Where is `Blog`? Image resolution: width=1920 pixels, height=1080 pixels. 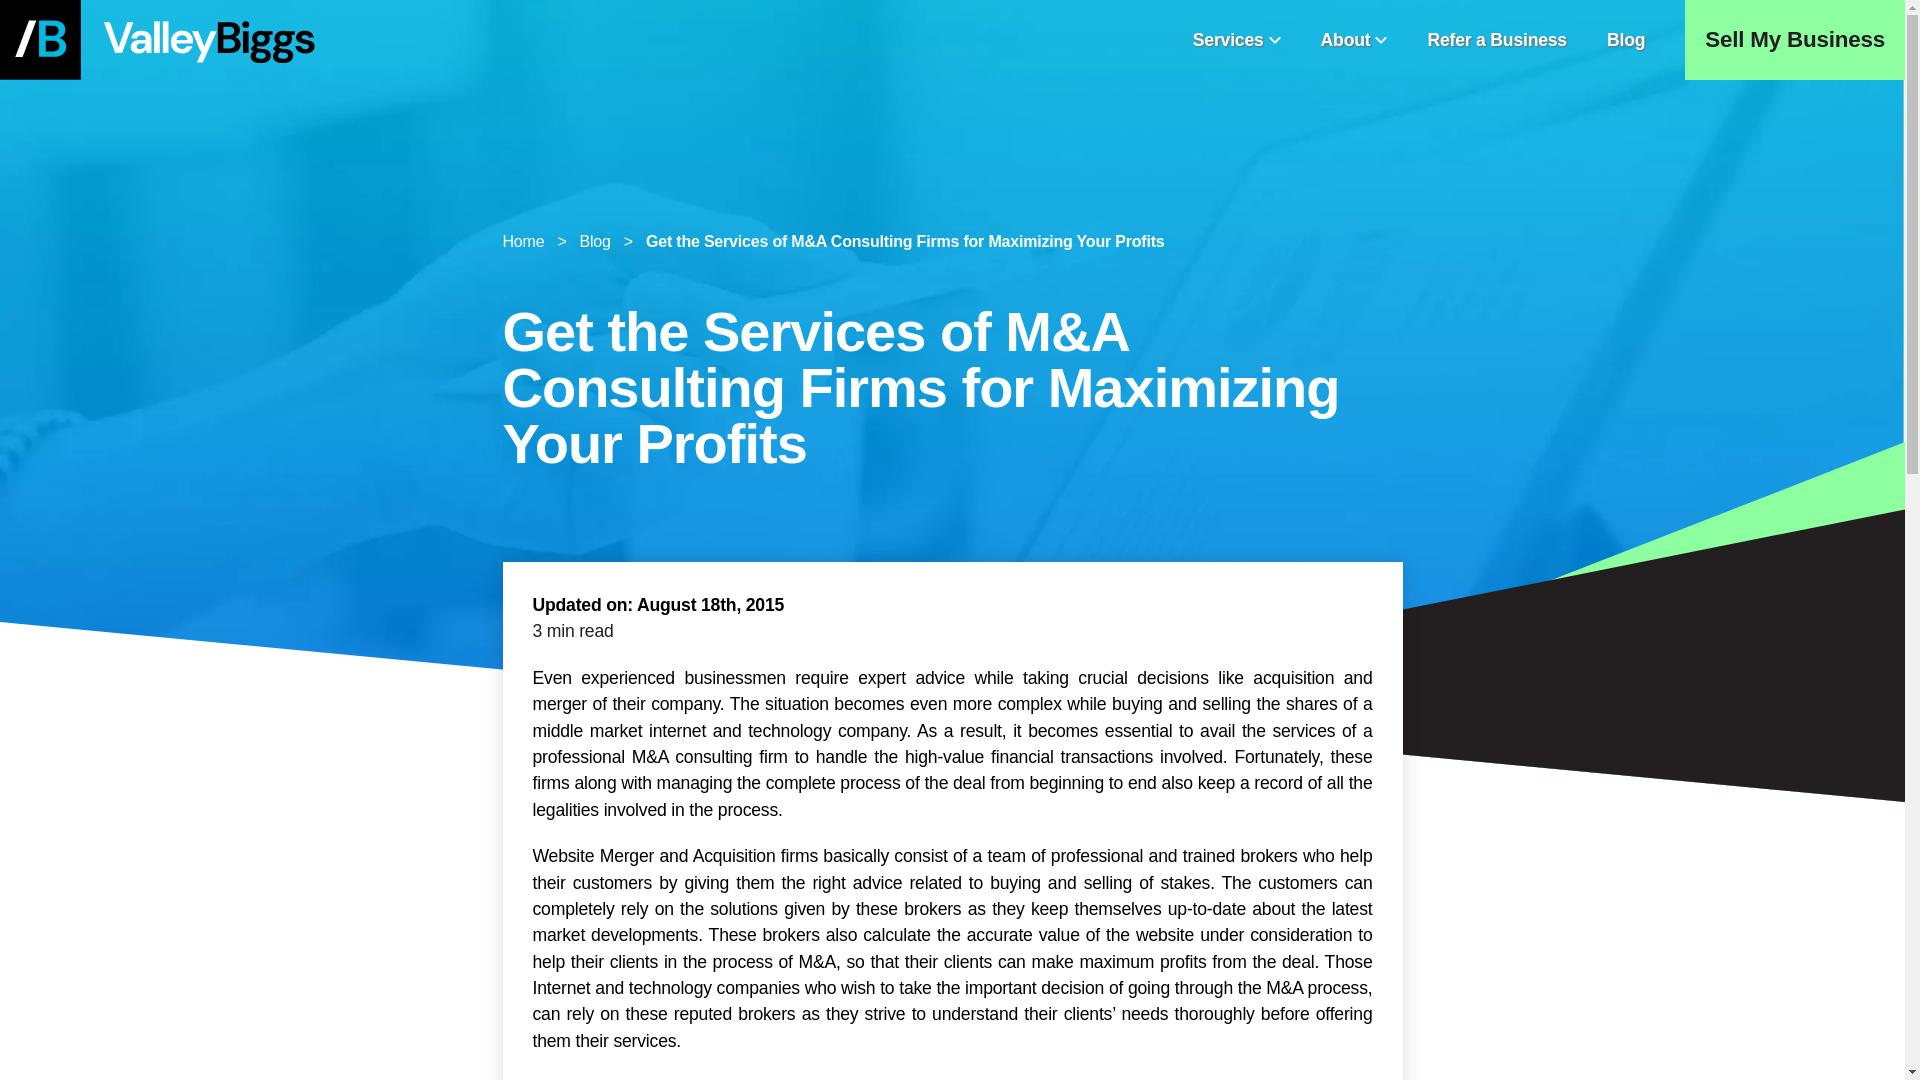
Blog is located at coordinates (594, 242).